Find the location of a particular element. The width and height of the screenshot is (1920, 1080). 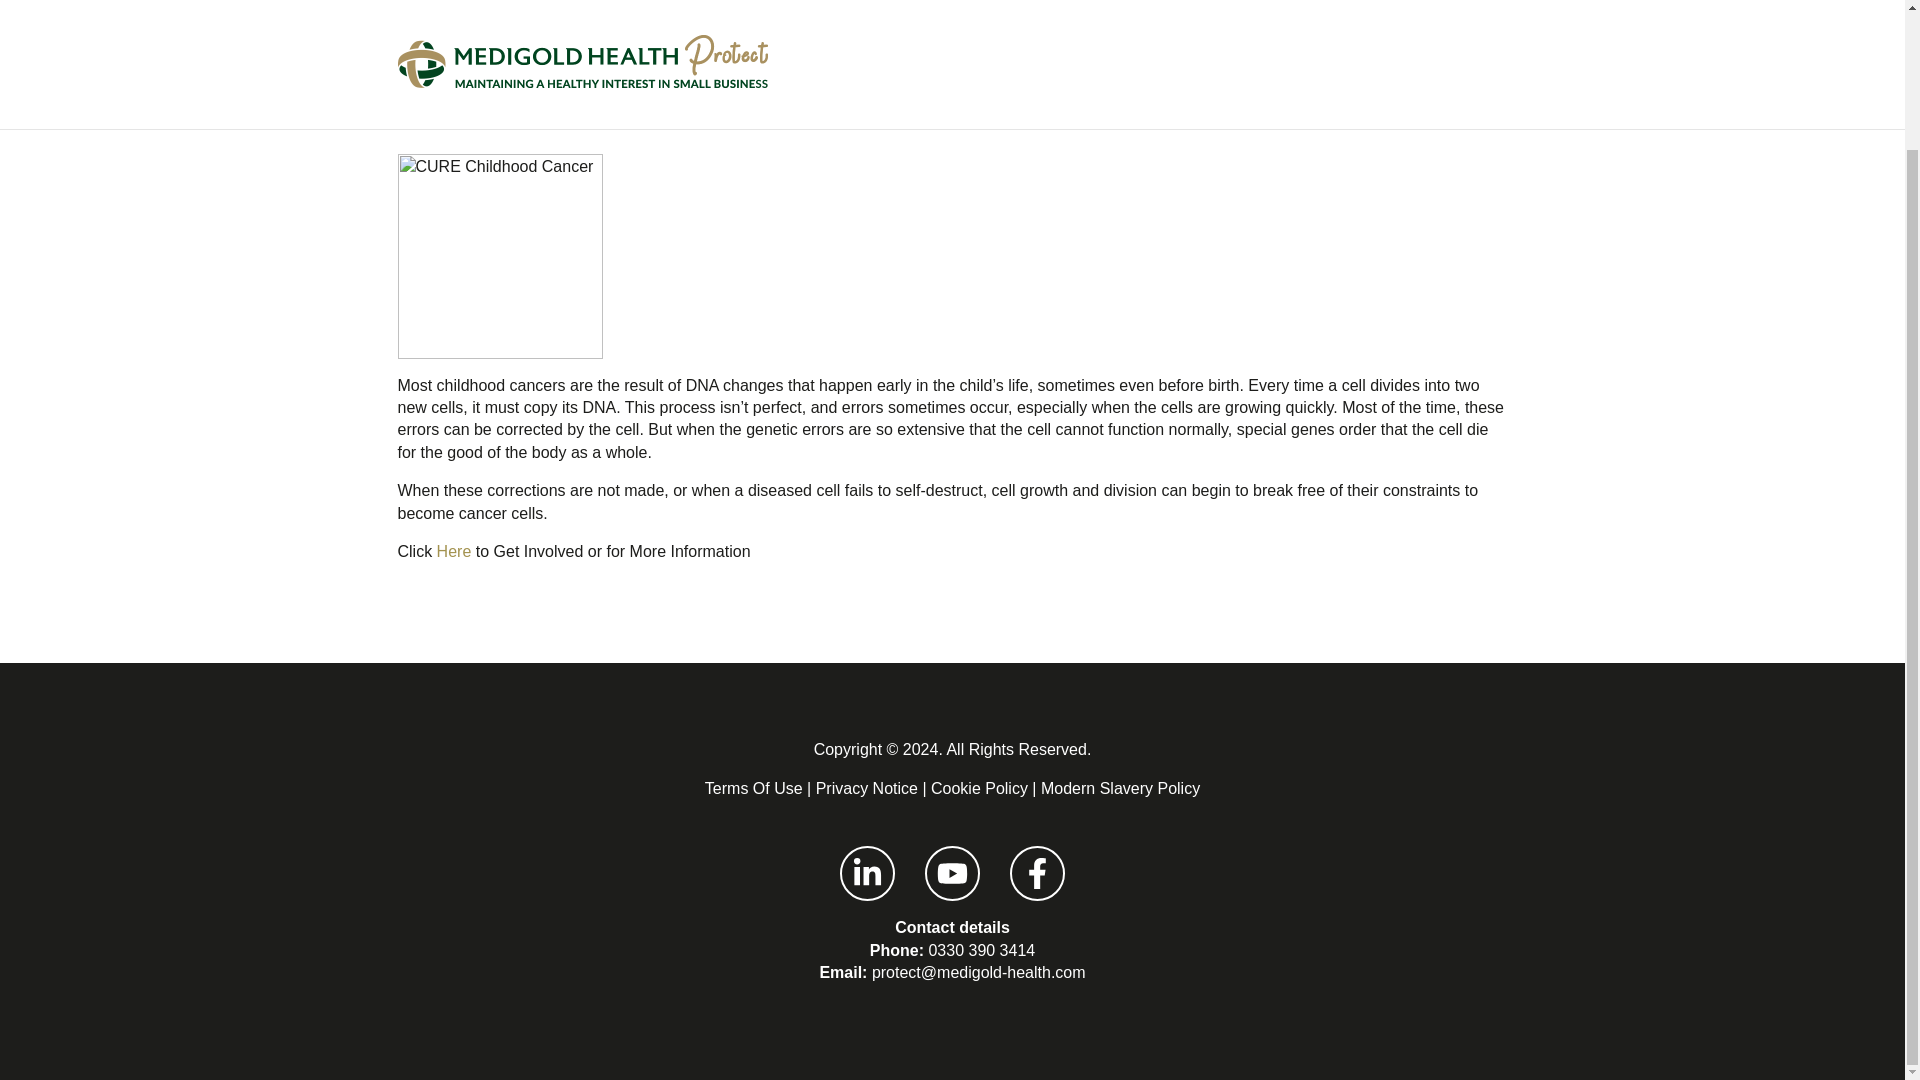

Here is located at coordinates (454, 552).